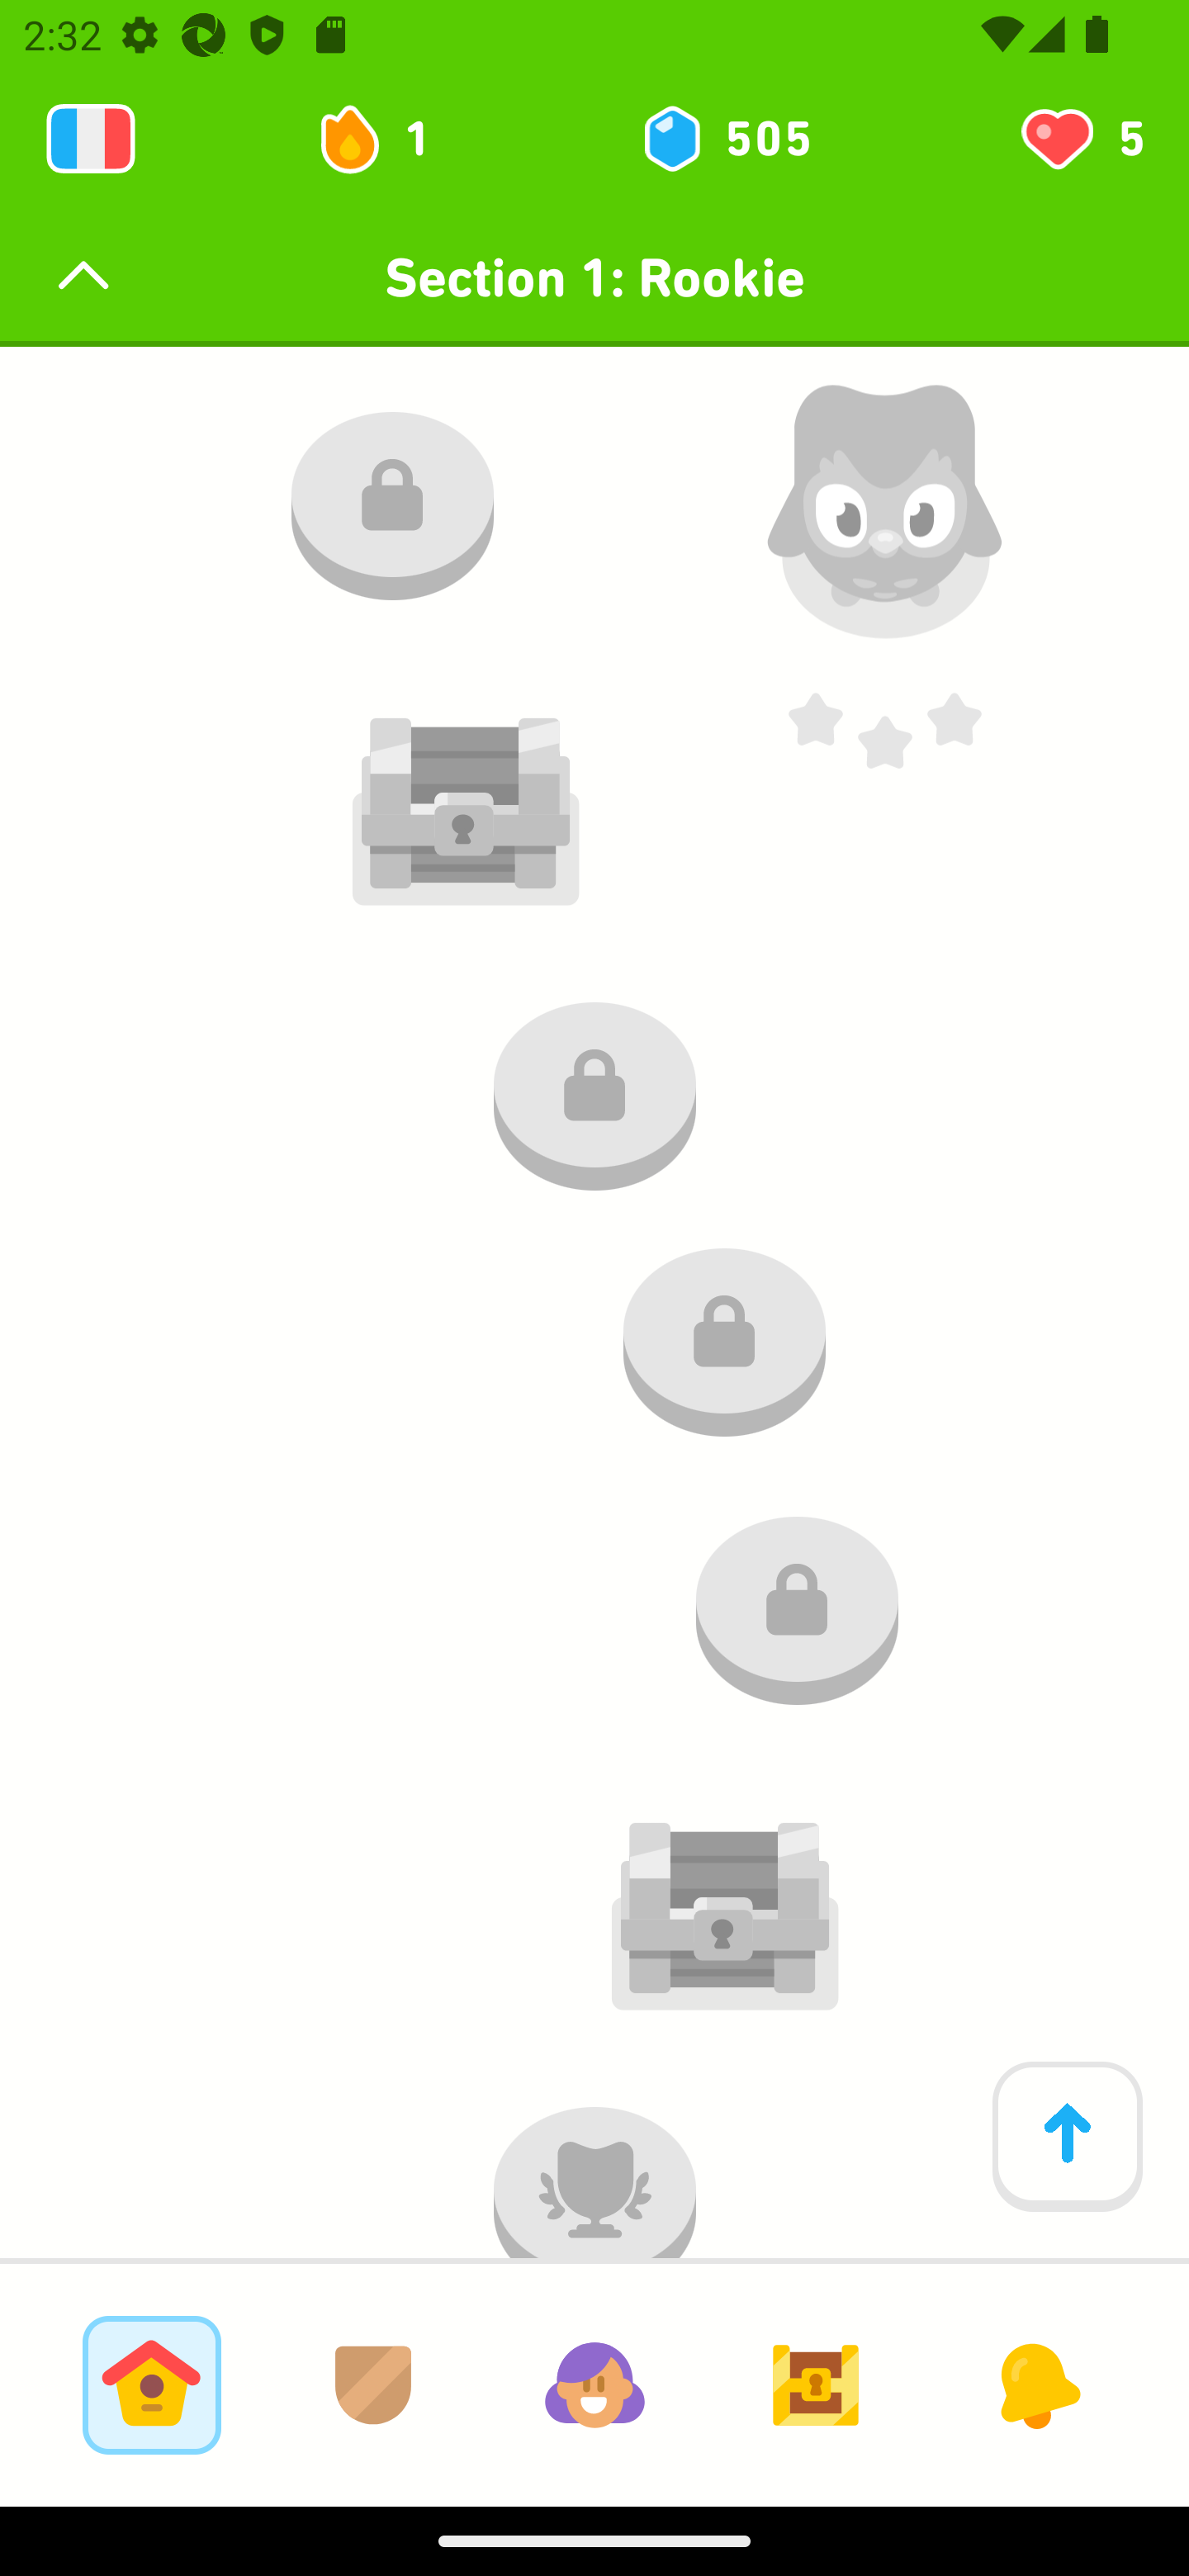  I want to click on Learn Tab, so click(151, 2384).